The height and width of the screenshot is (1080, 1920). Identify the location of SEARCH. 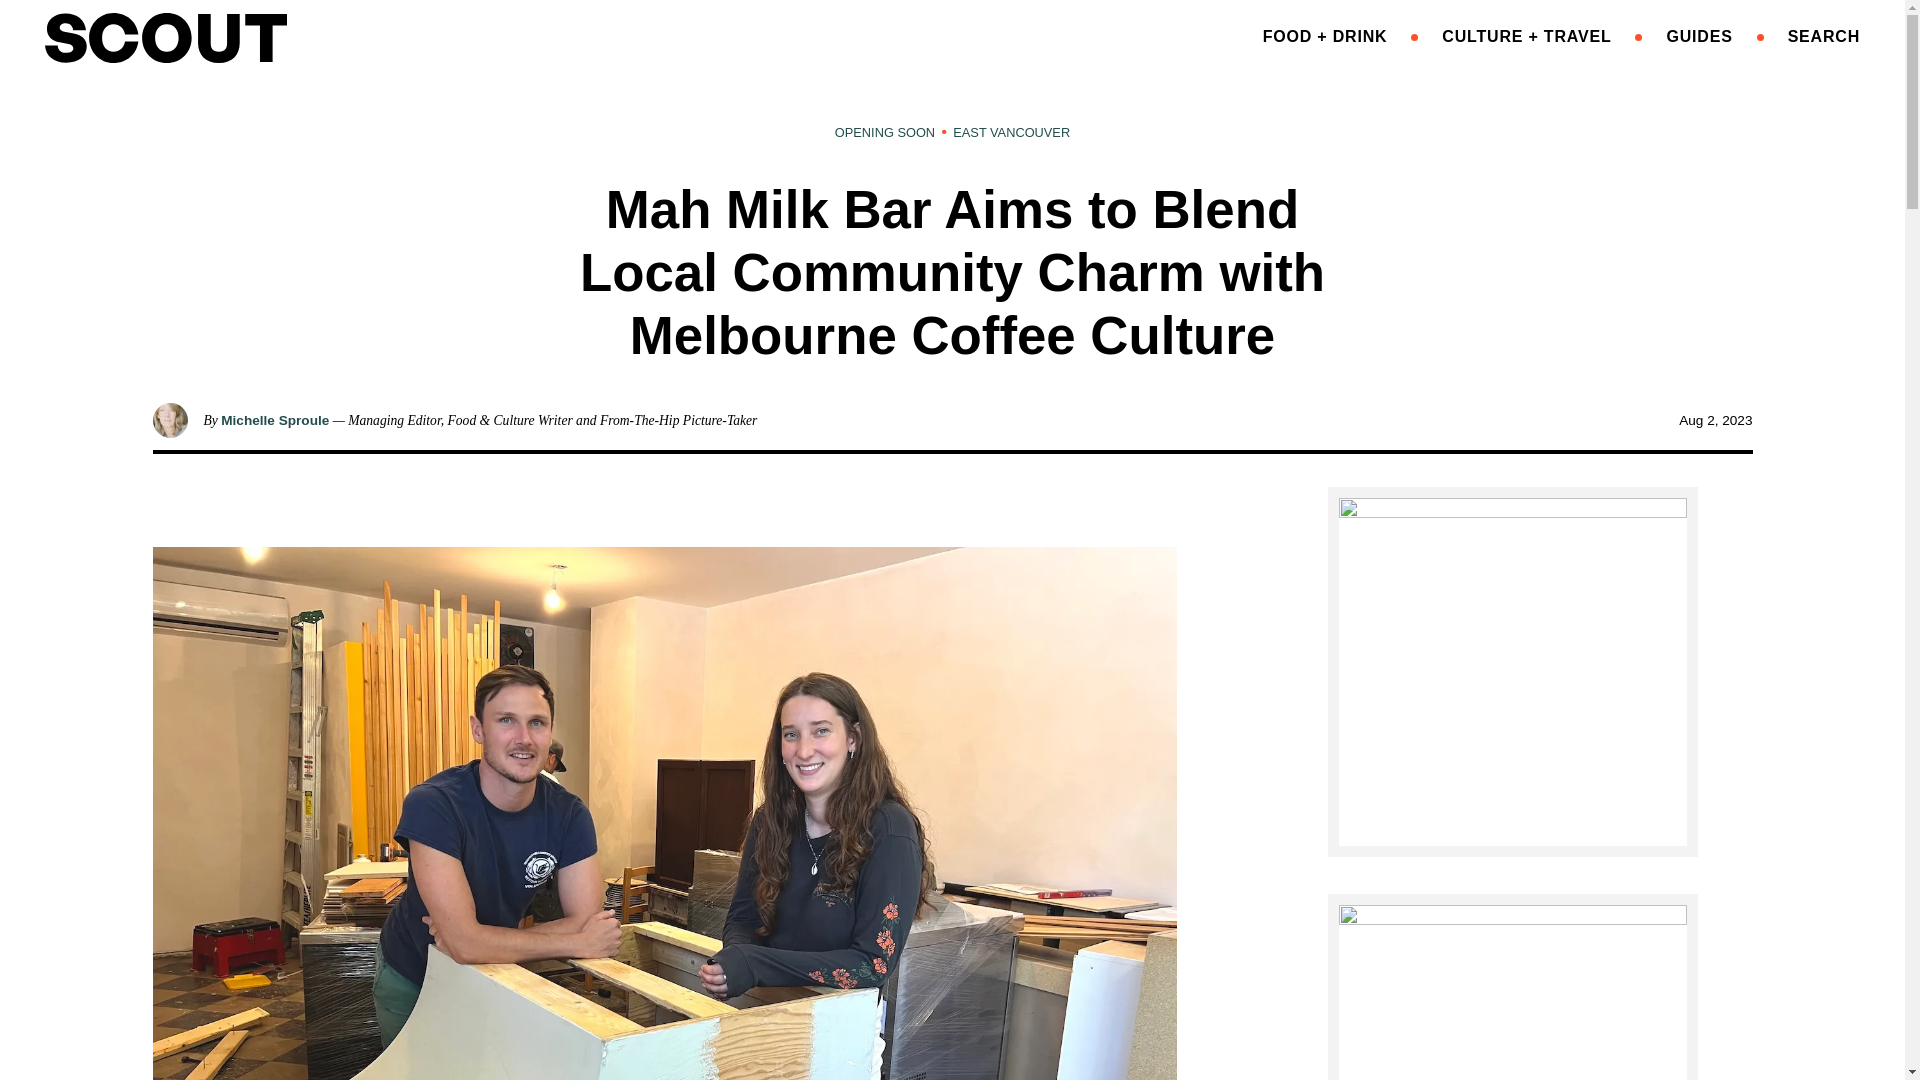
(1824, 36).